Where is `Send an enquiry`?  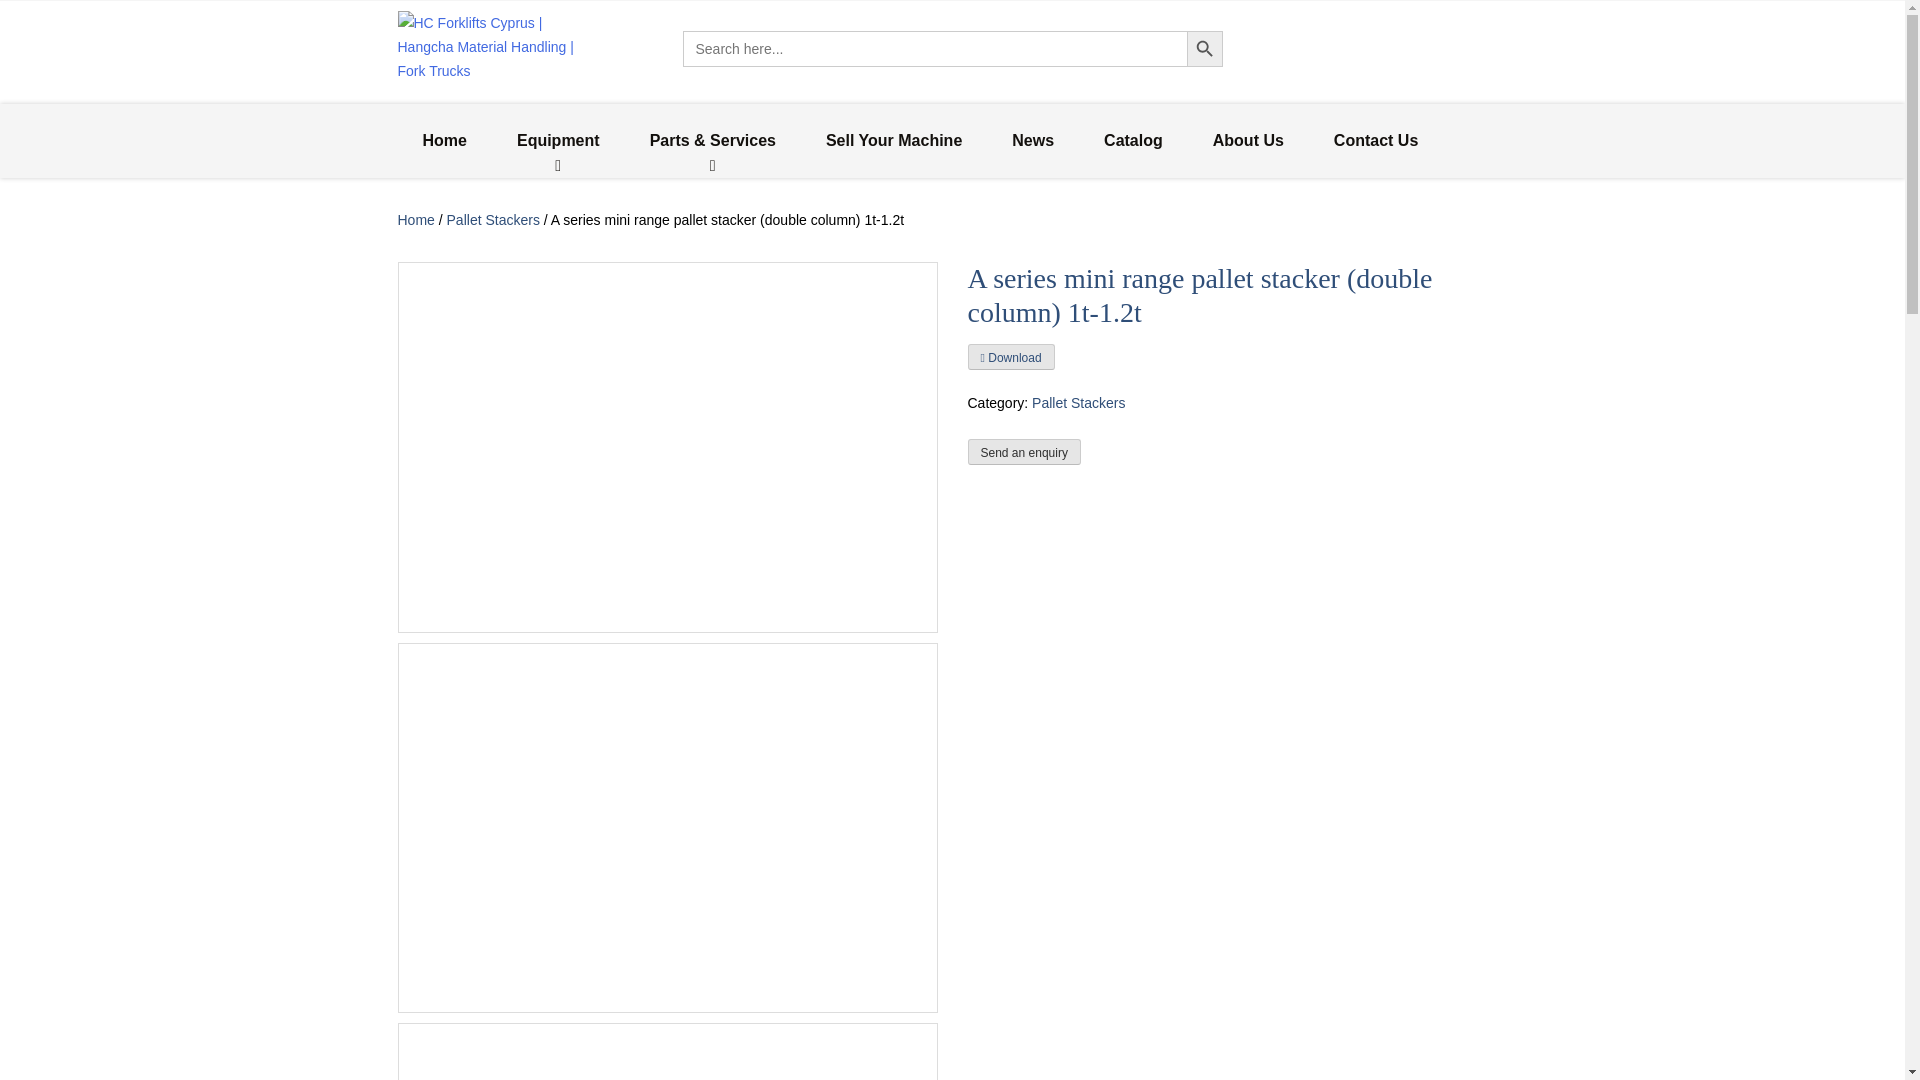 Send an enquiry is located at coordinates (1024, 452).